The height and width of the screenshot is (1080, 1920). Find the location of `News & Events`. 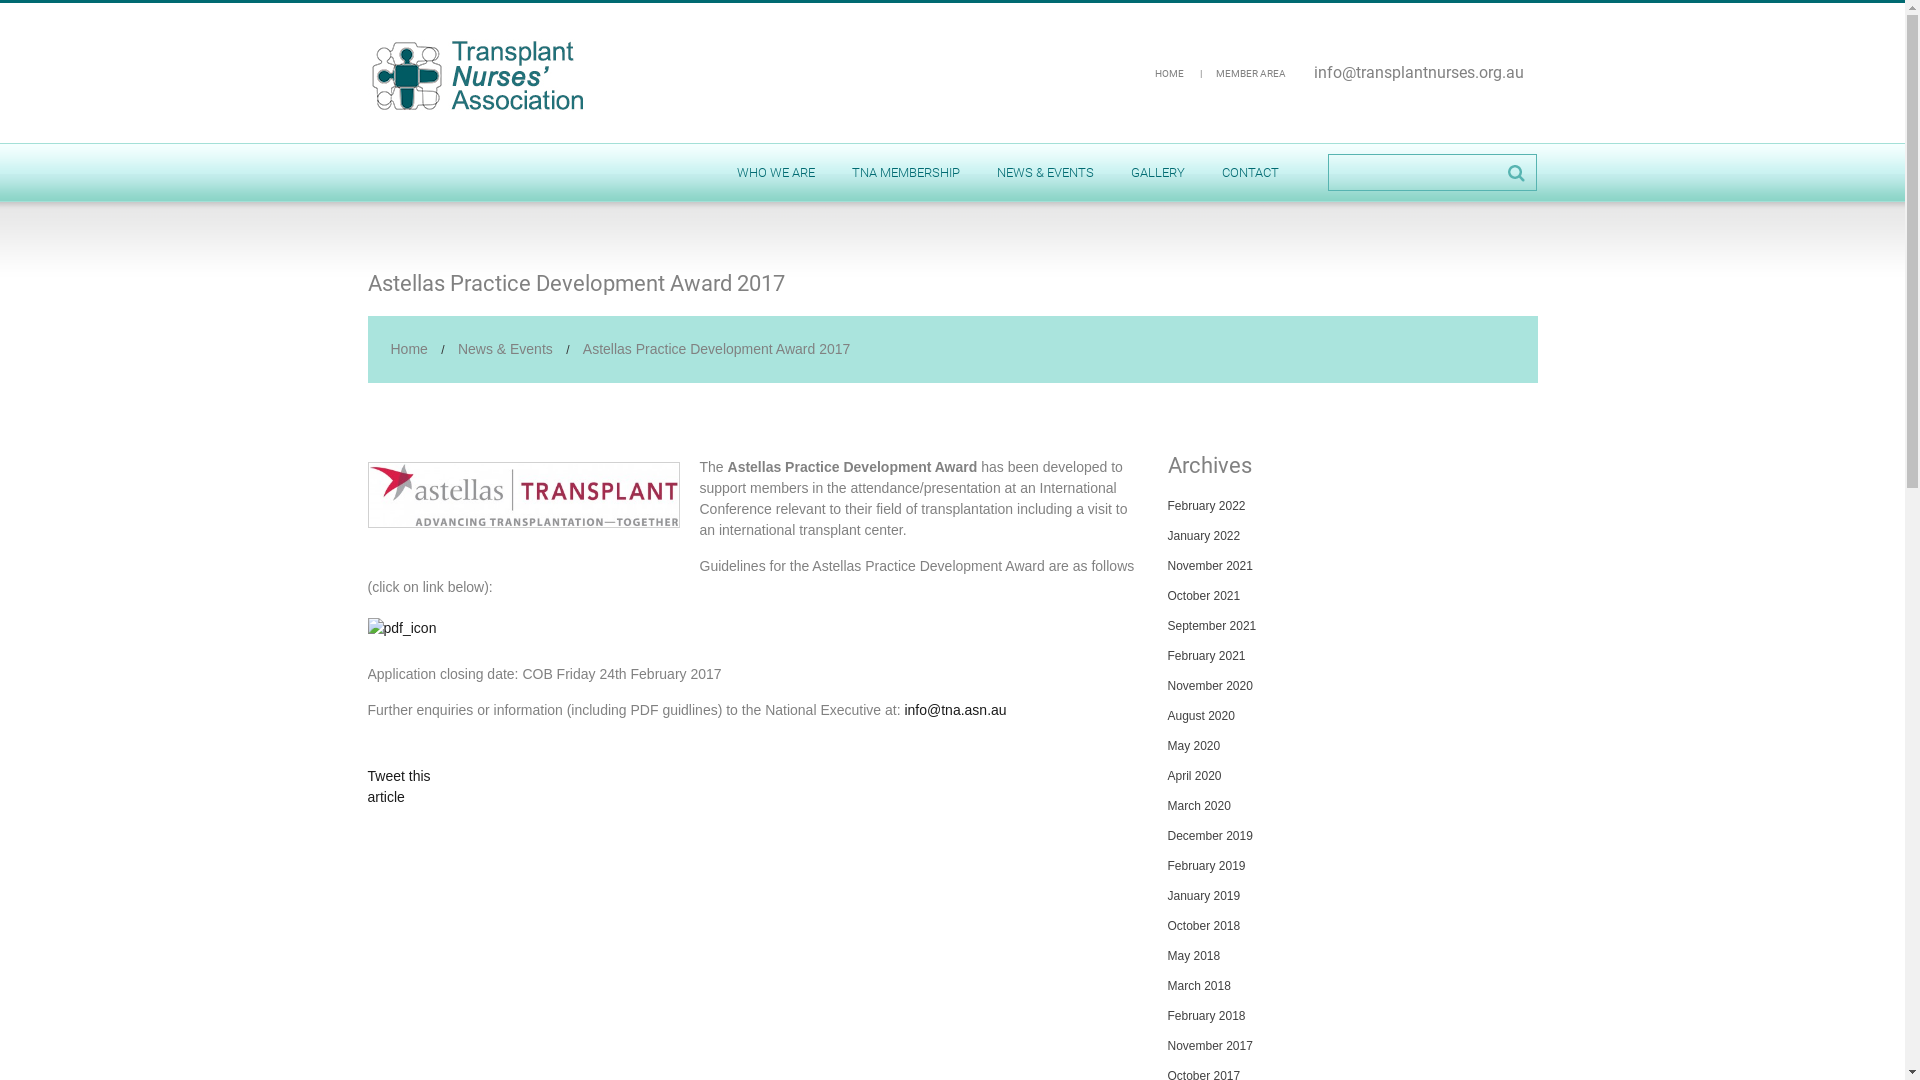

News & Events is located at coordinates (506, 349).